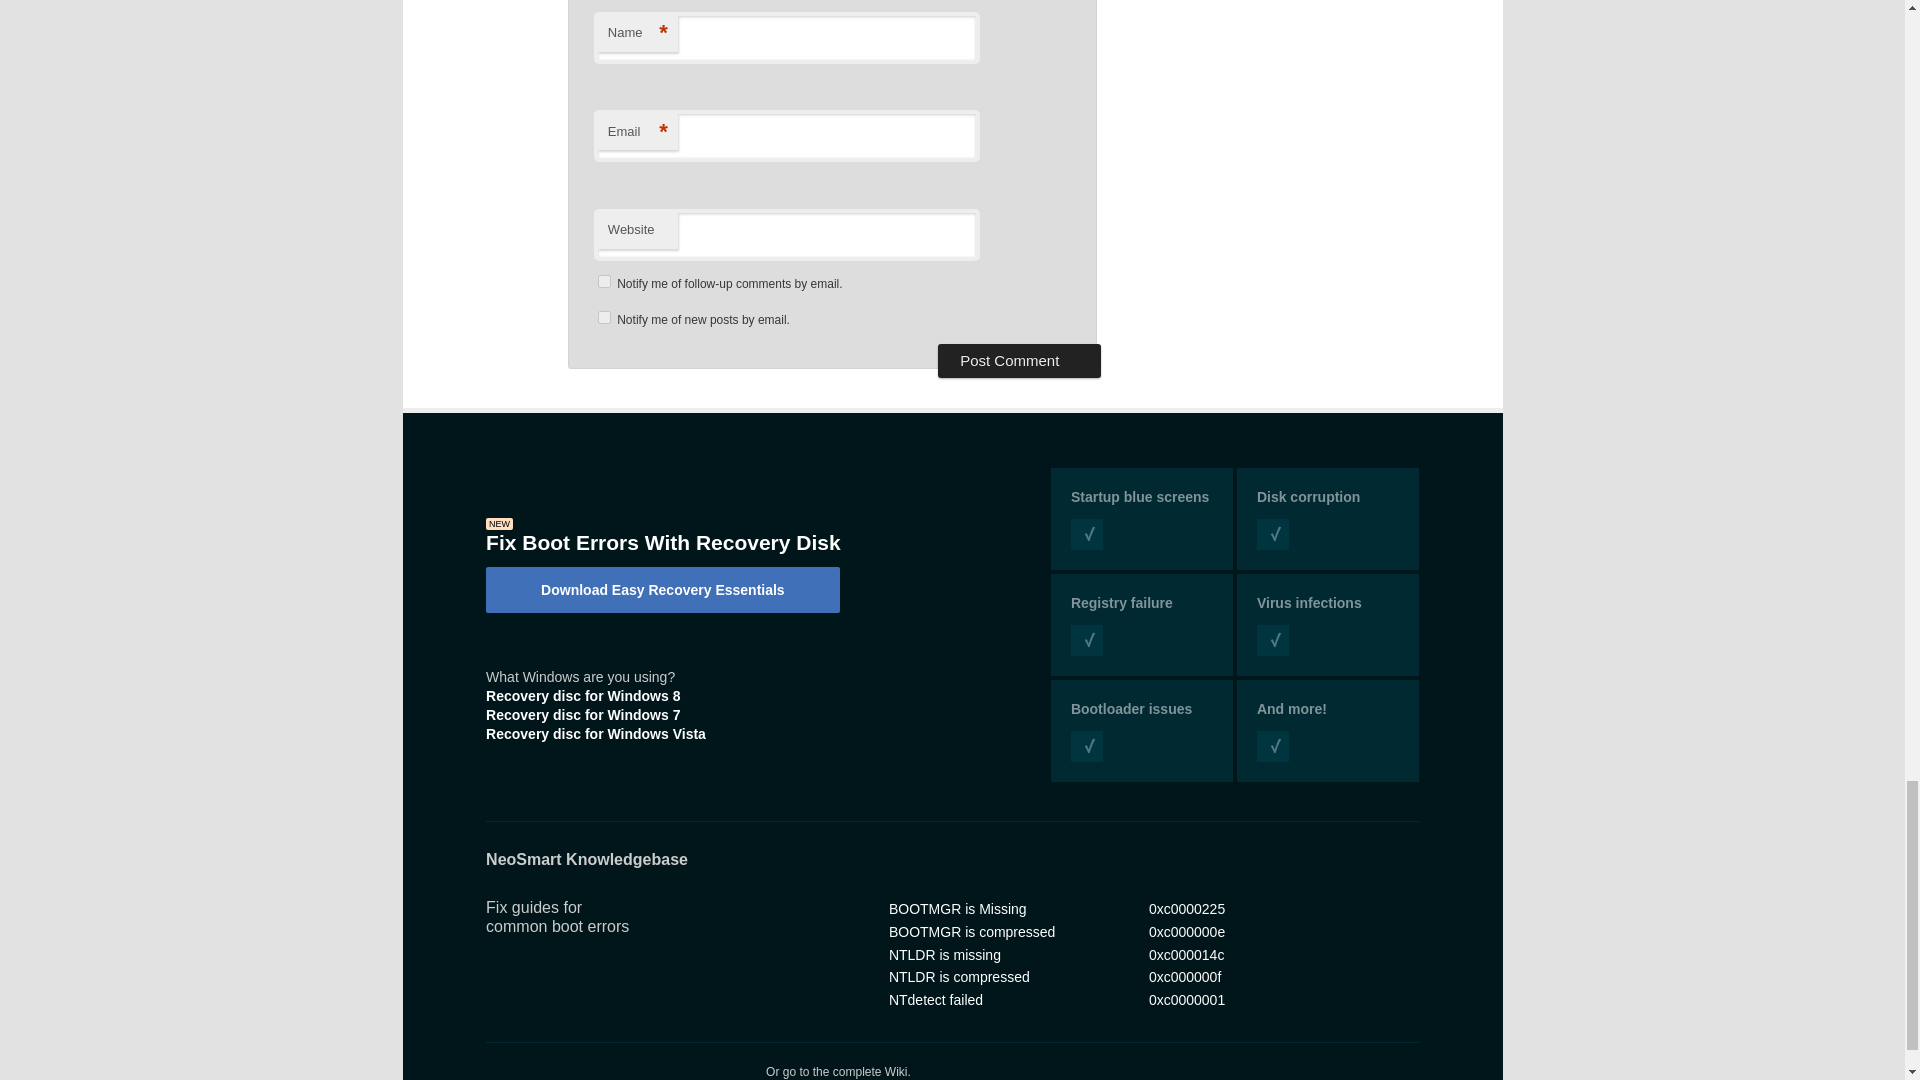  Describe the element at coordinates (944, 955) in the screenshot. I see `Fix NTLDR is missing` at that location.